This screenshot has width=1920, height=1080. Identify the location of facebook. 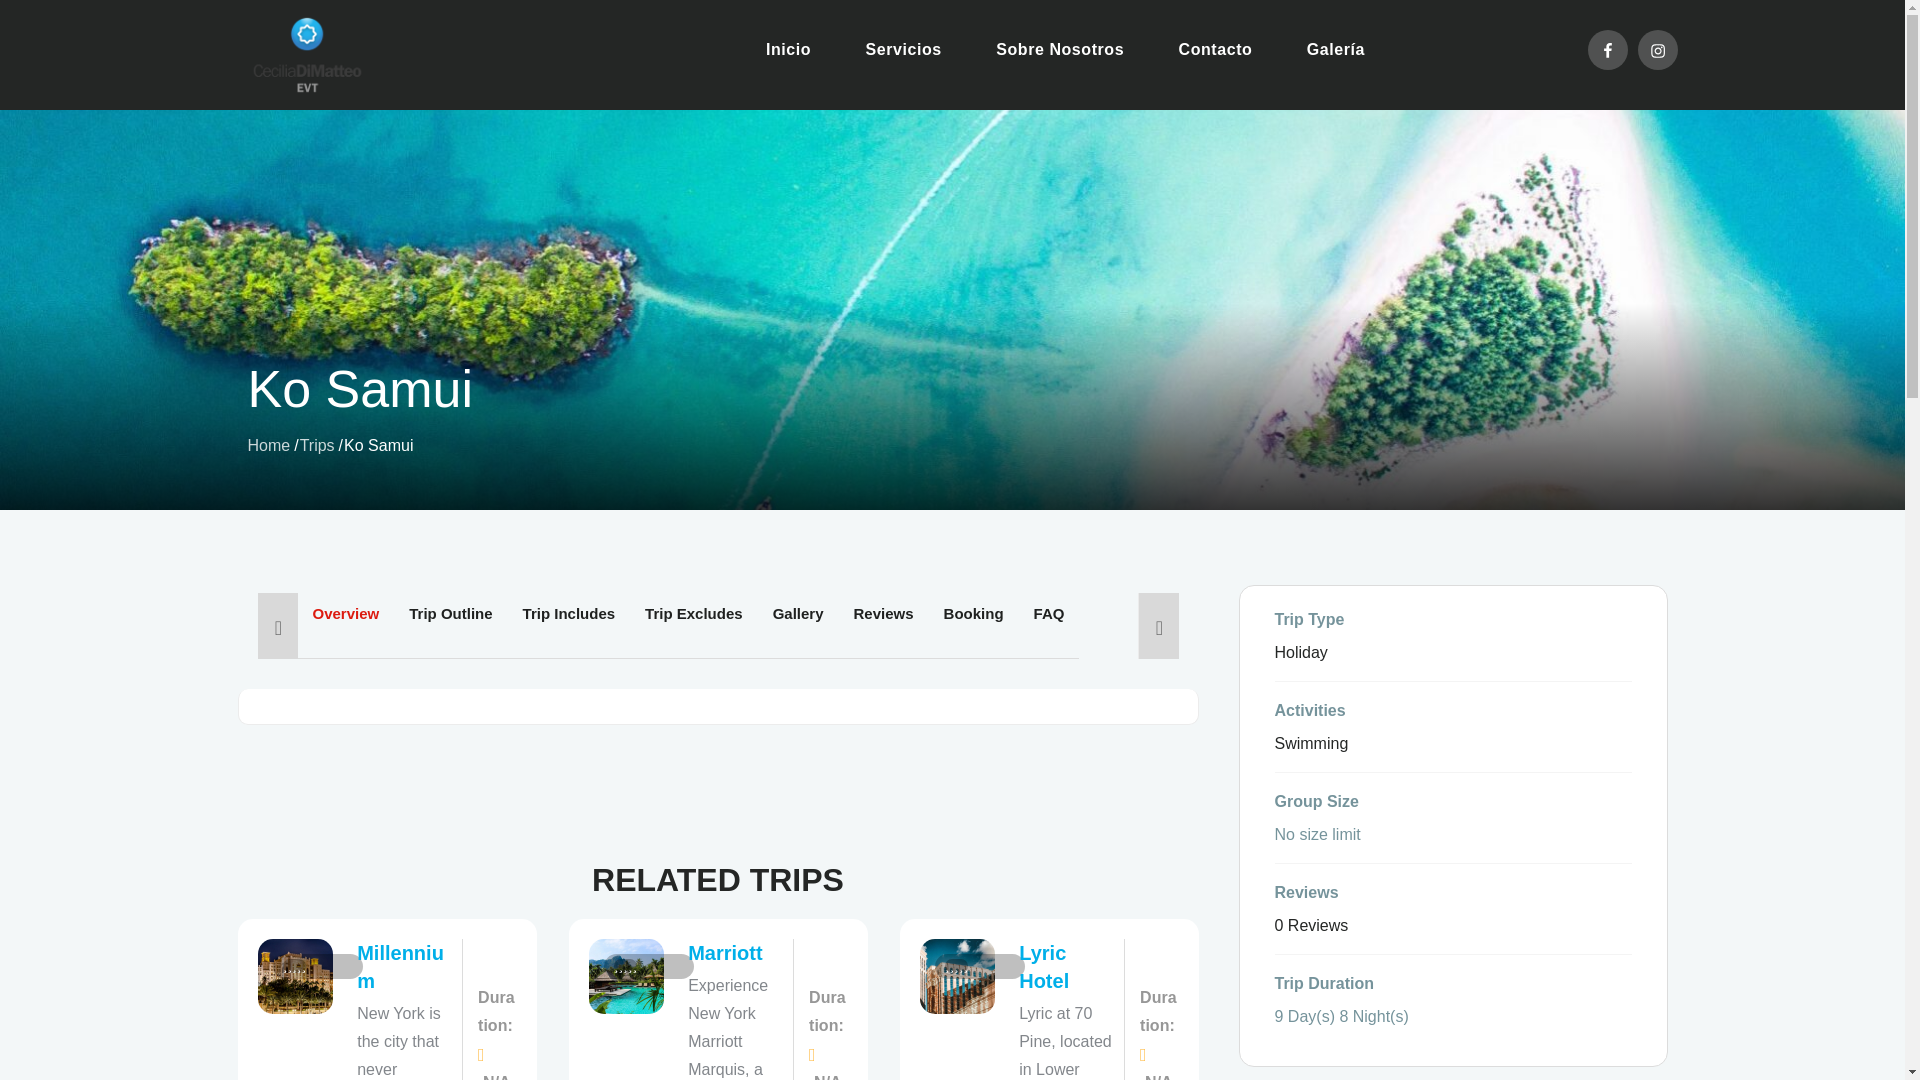
(1608, 50).